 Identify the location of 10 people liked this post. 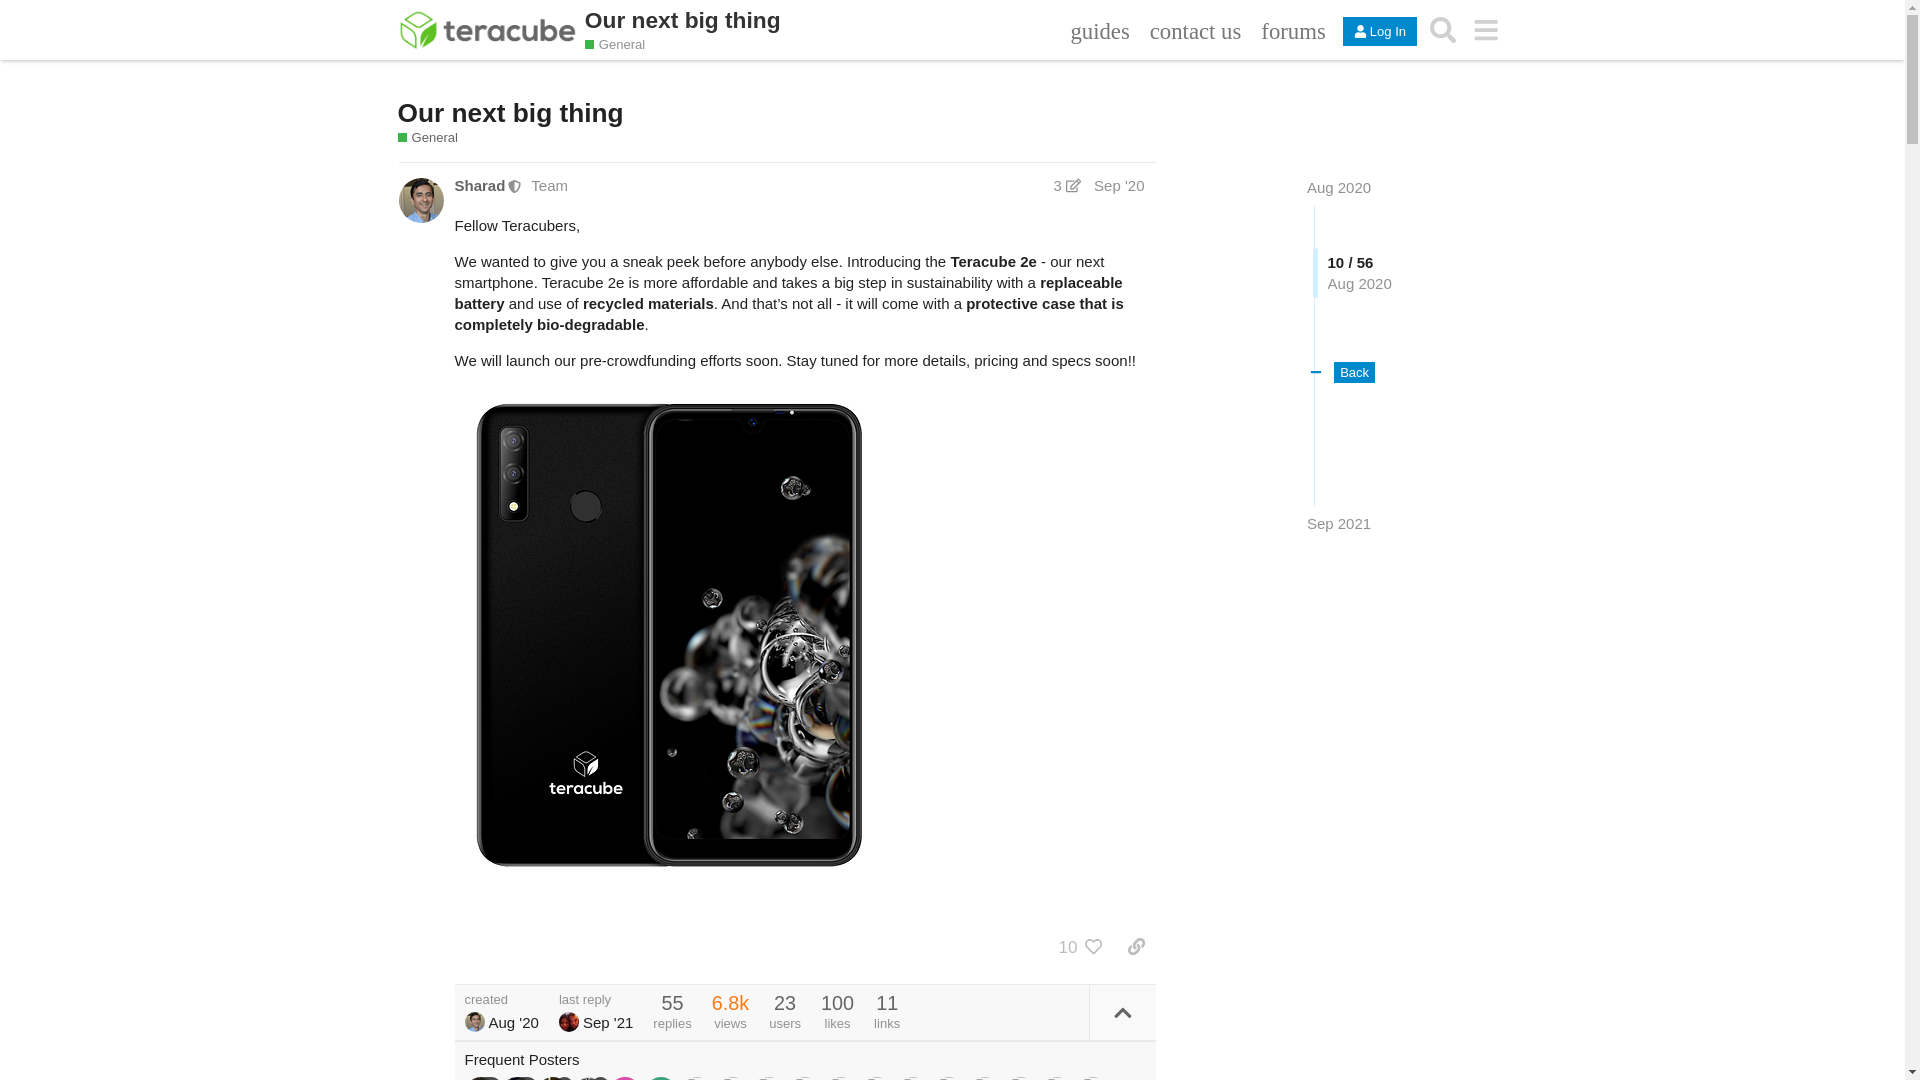
(1062, 946).